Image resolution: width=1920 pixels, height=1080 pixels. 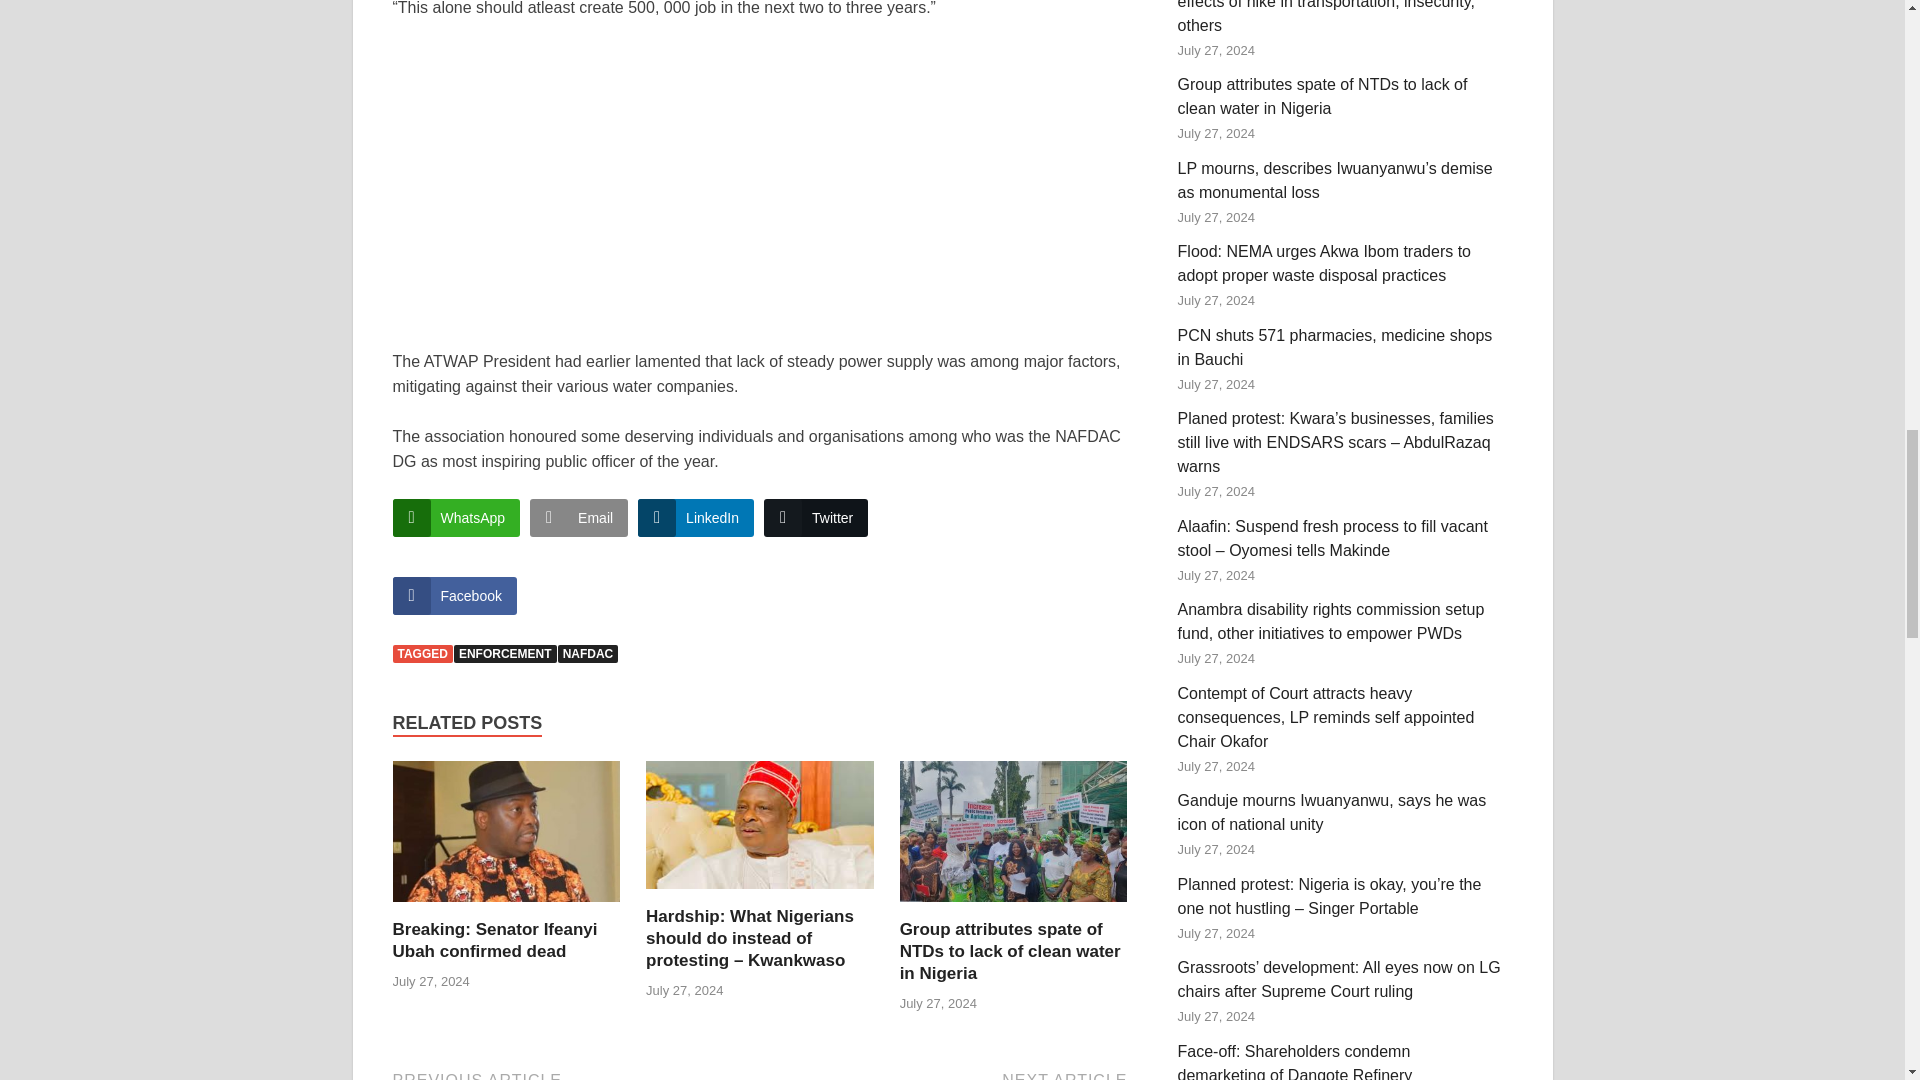 I want to click on Breaking: Senator Ifeanyi Ubah confirmed dead, so click(x=494, y=940).